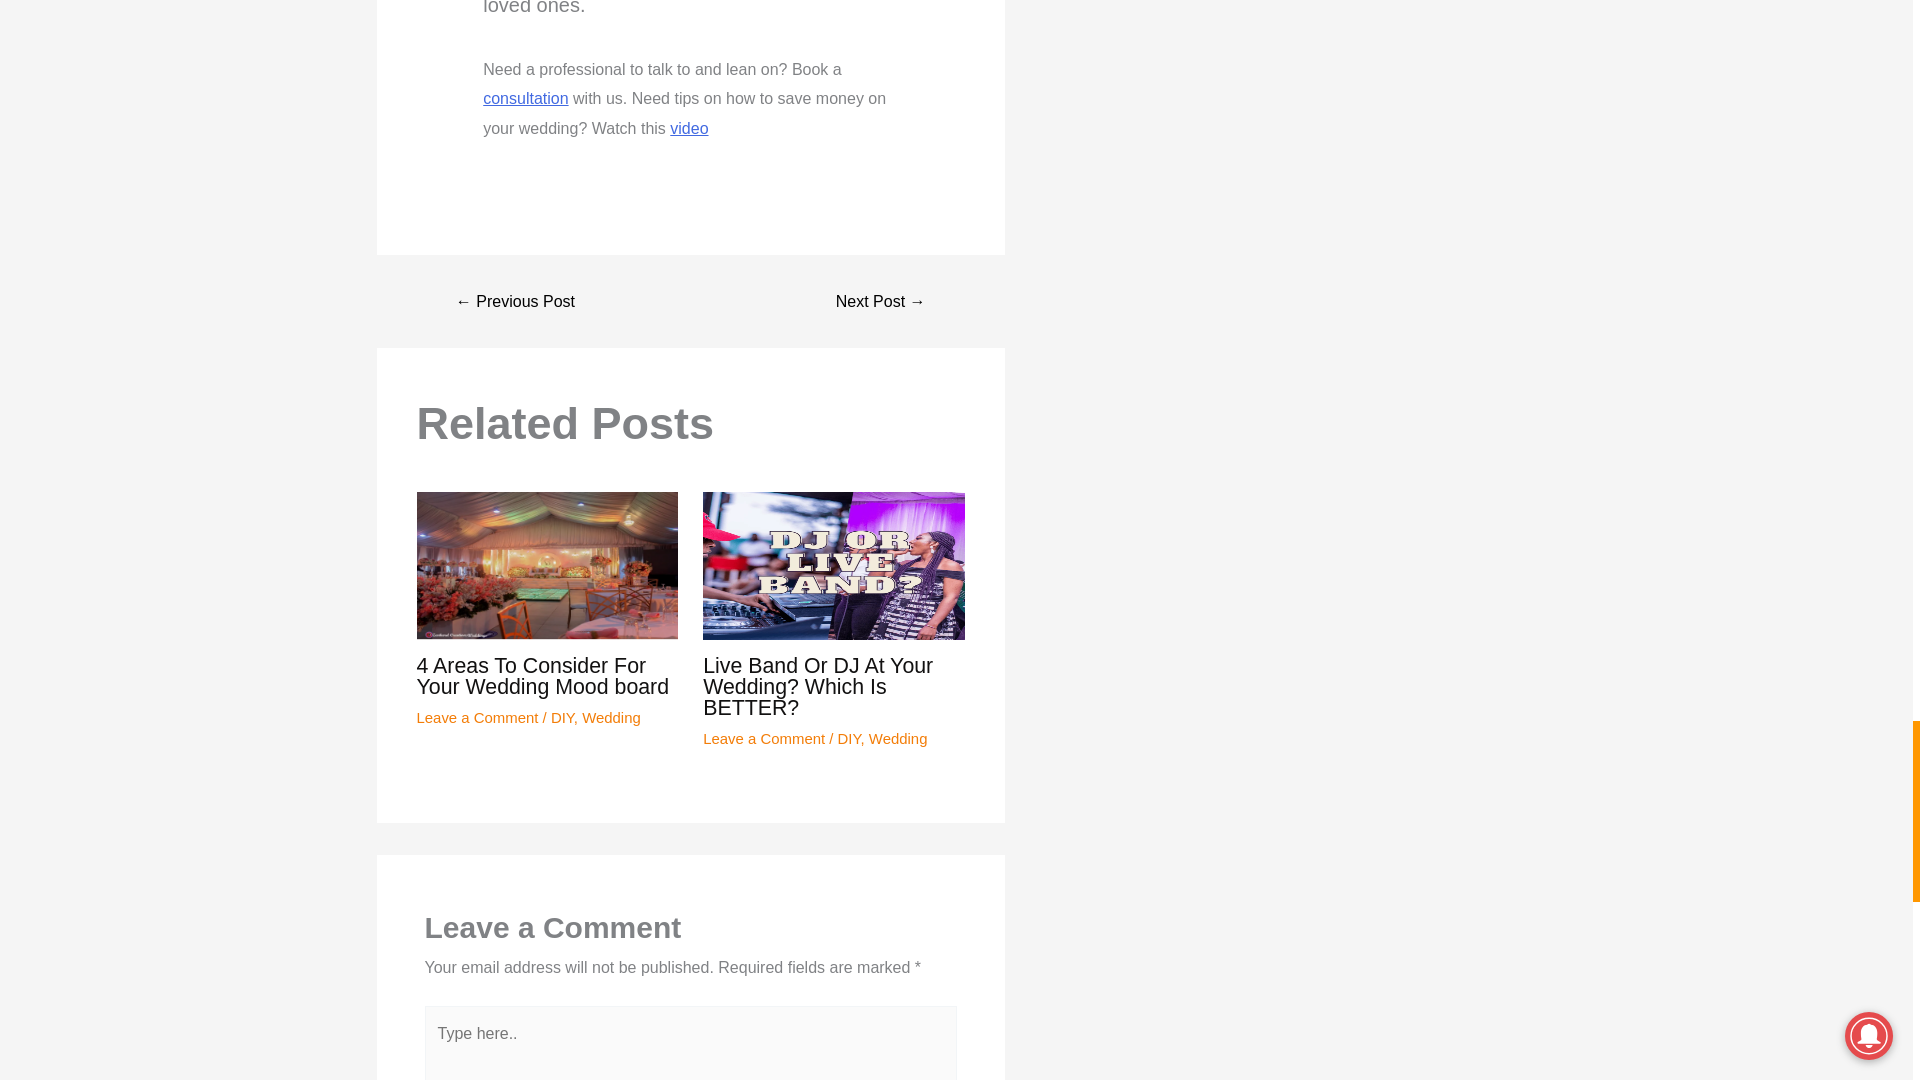  What do you see at coordinates (611, 716) in the screenshot?
I see `Wedding` at bounding box center [611, 716].